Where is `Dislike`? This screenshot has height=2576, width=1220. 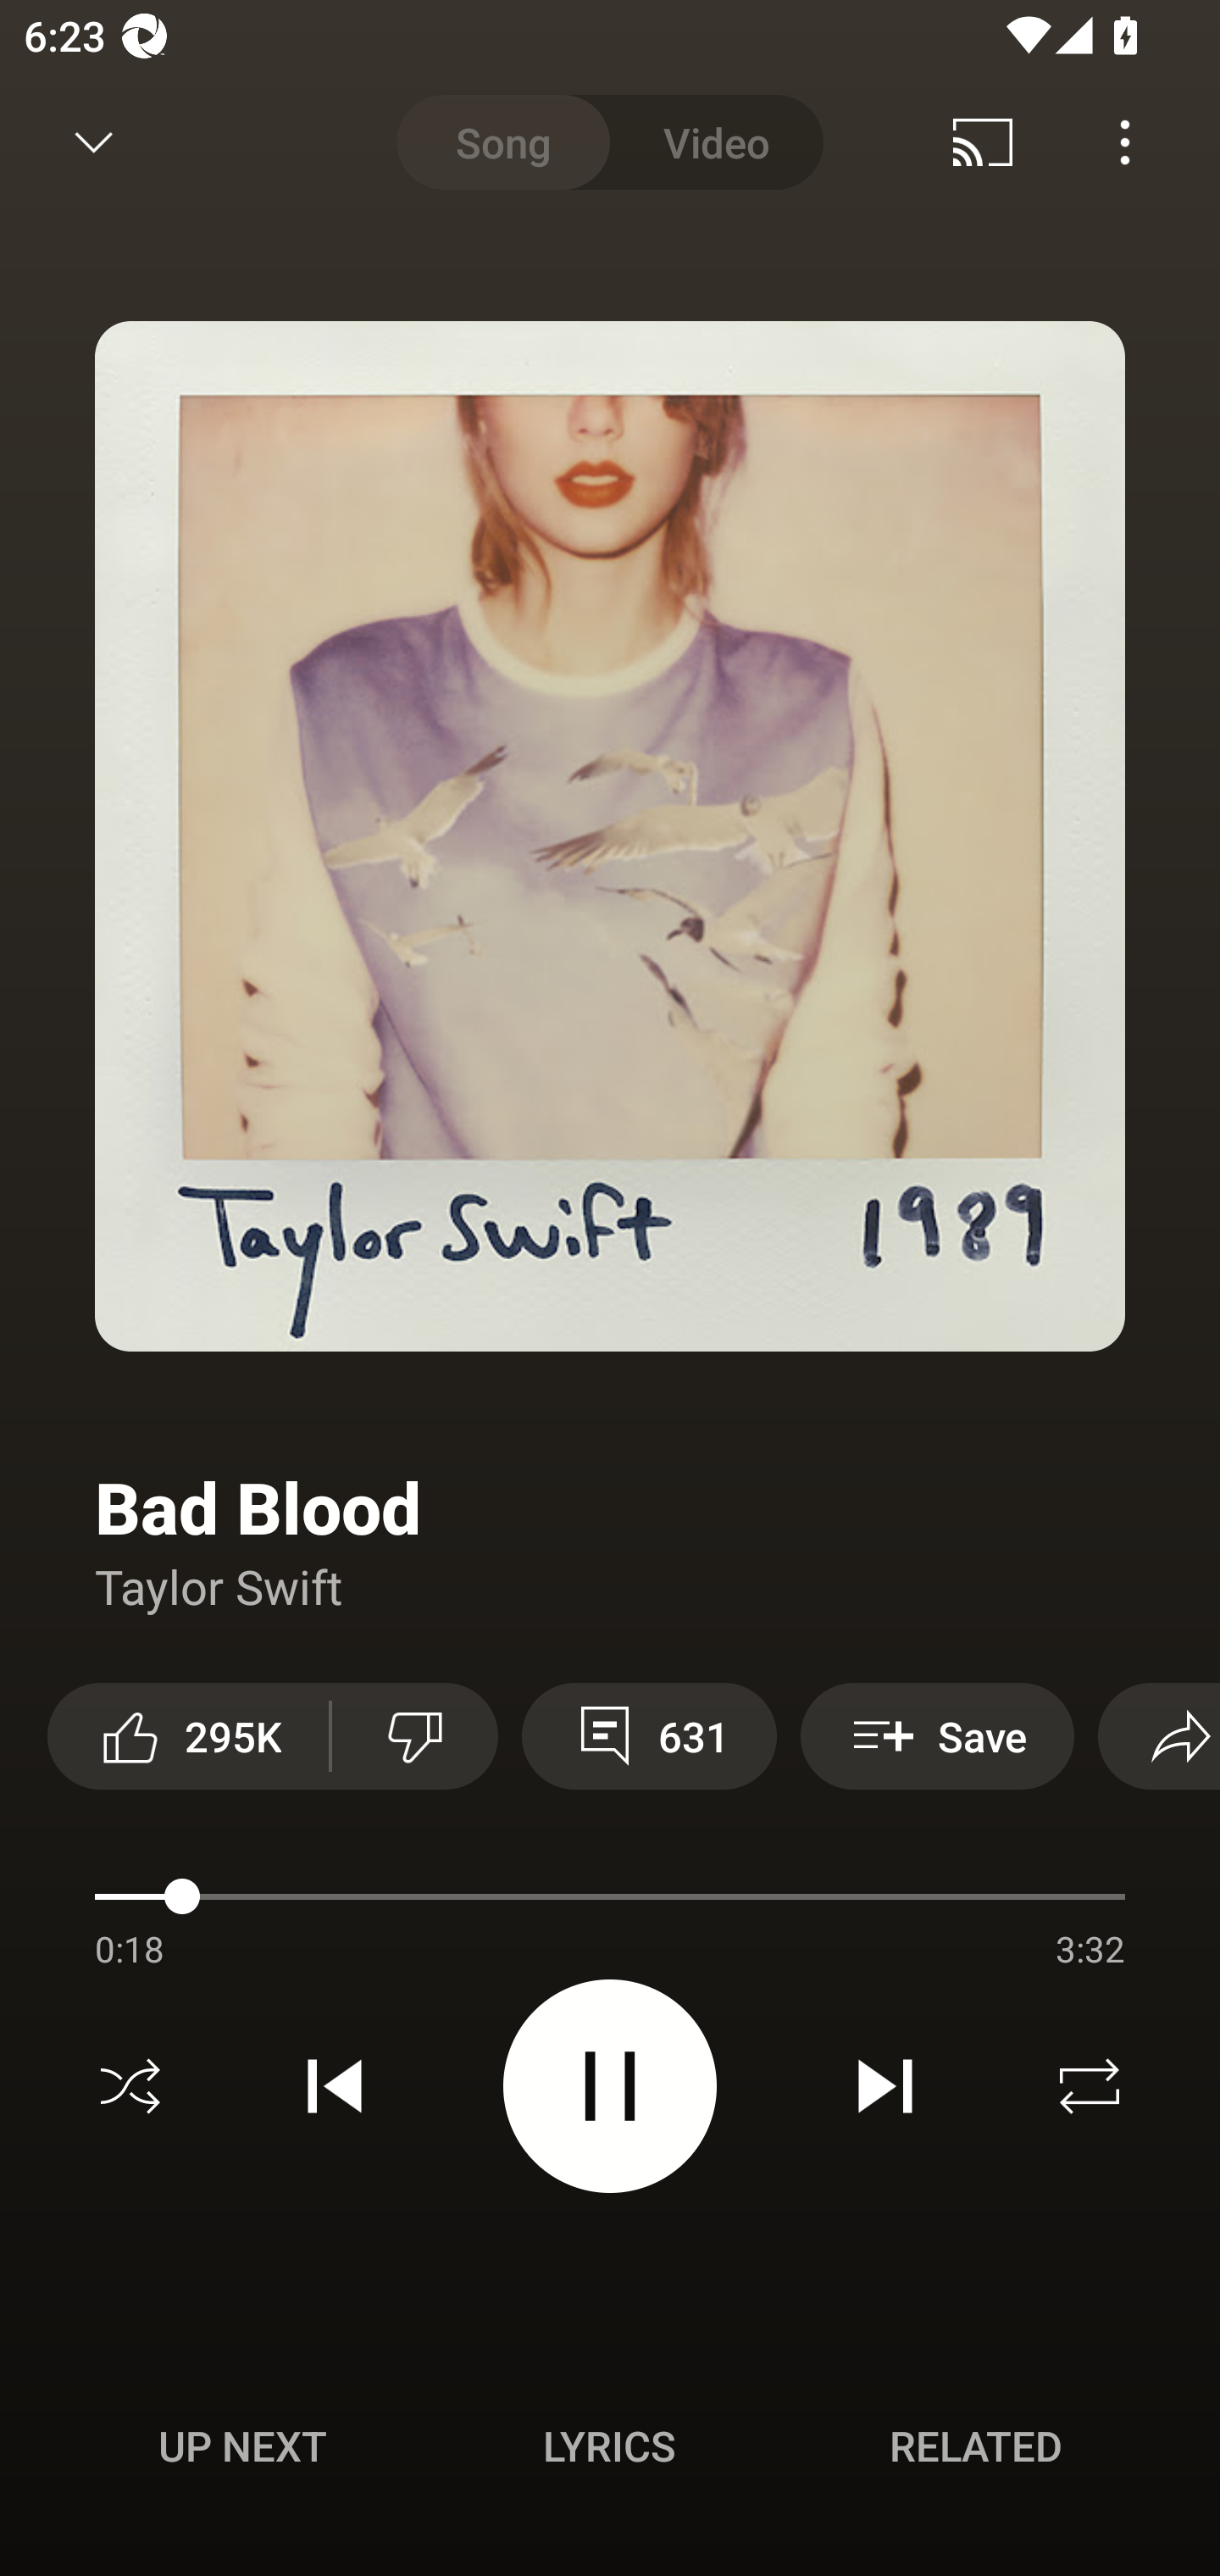
Dislike is located at coordinates (414, 1735).